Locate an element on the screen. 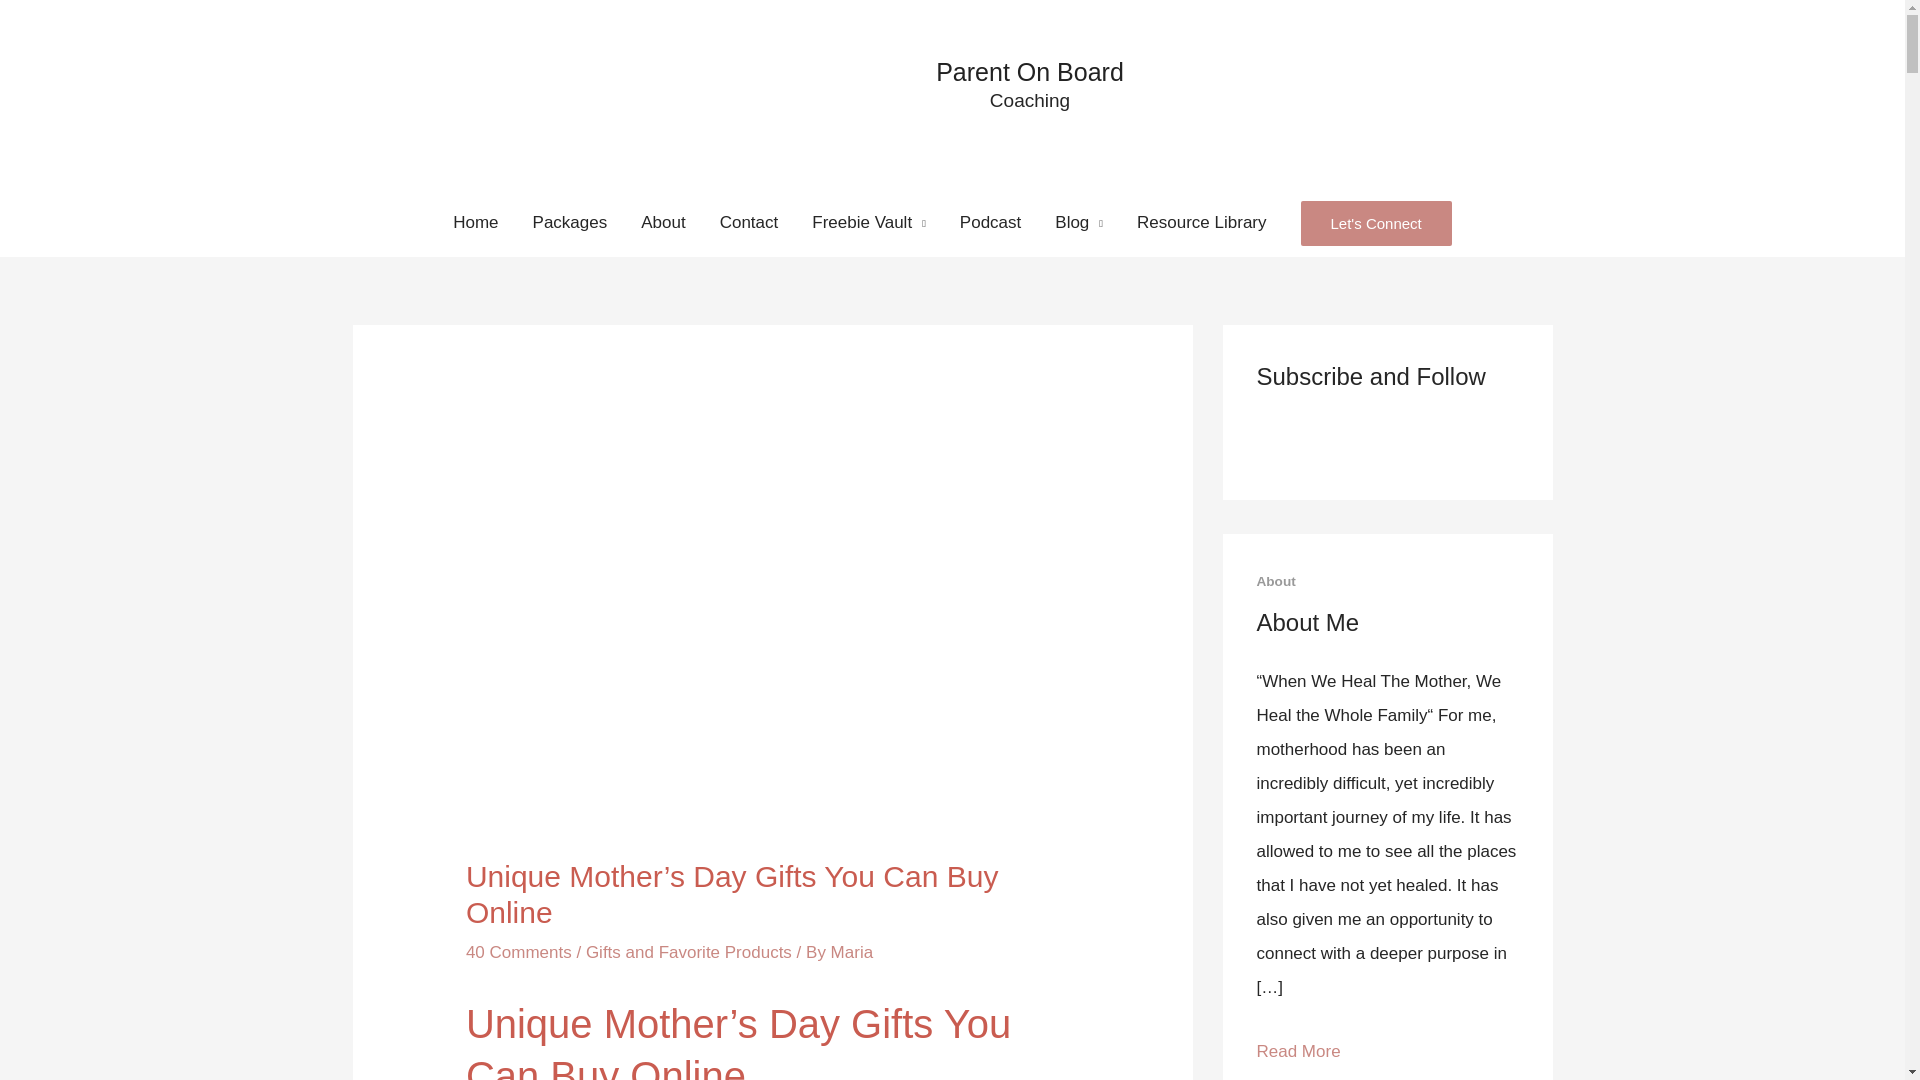 The image size is (1920, 1080). Maria is located at coordinates (852, 952).